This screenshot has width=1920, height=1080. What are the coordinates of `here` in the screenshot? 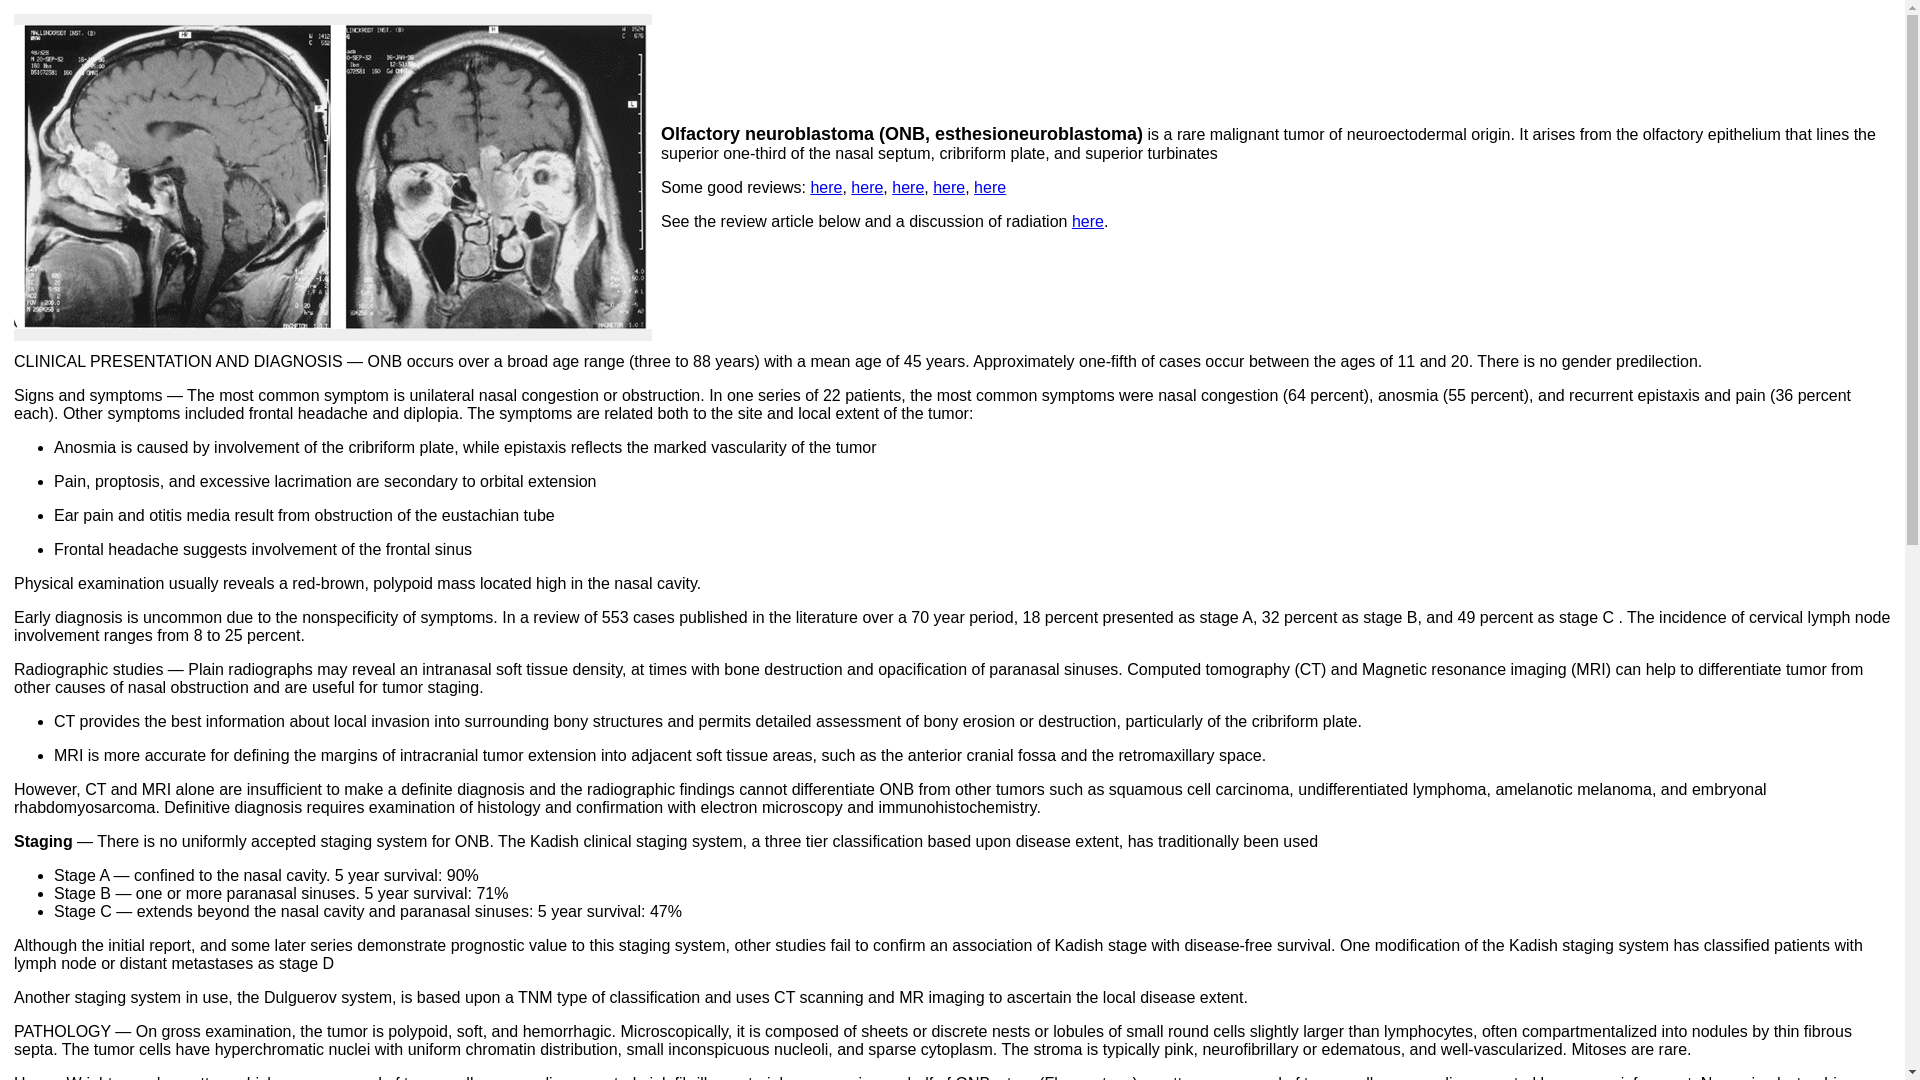 It's located at (949, 187).